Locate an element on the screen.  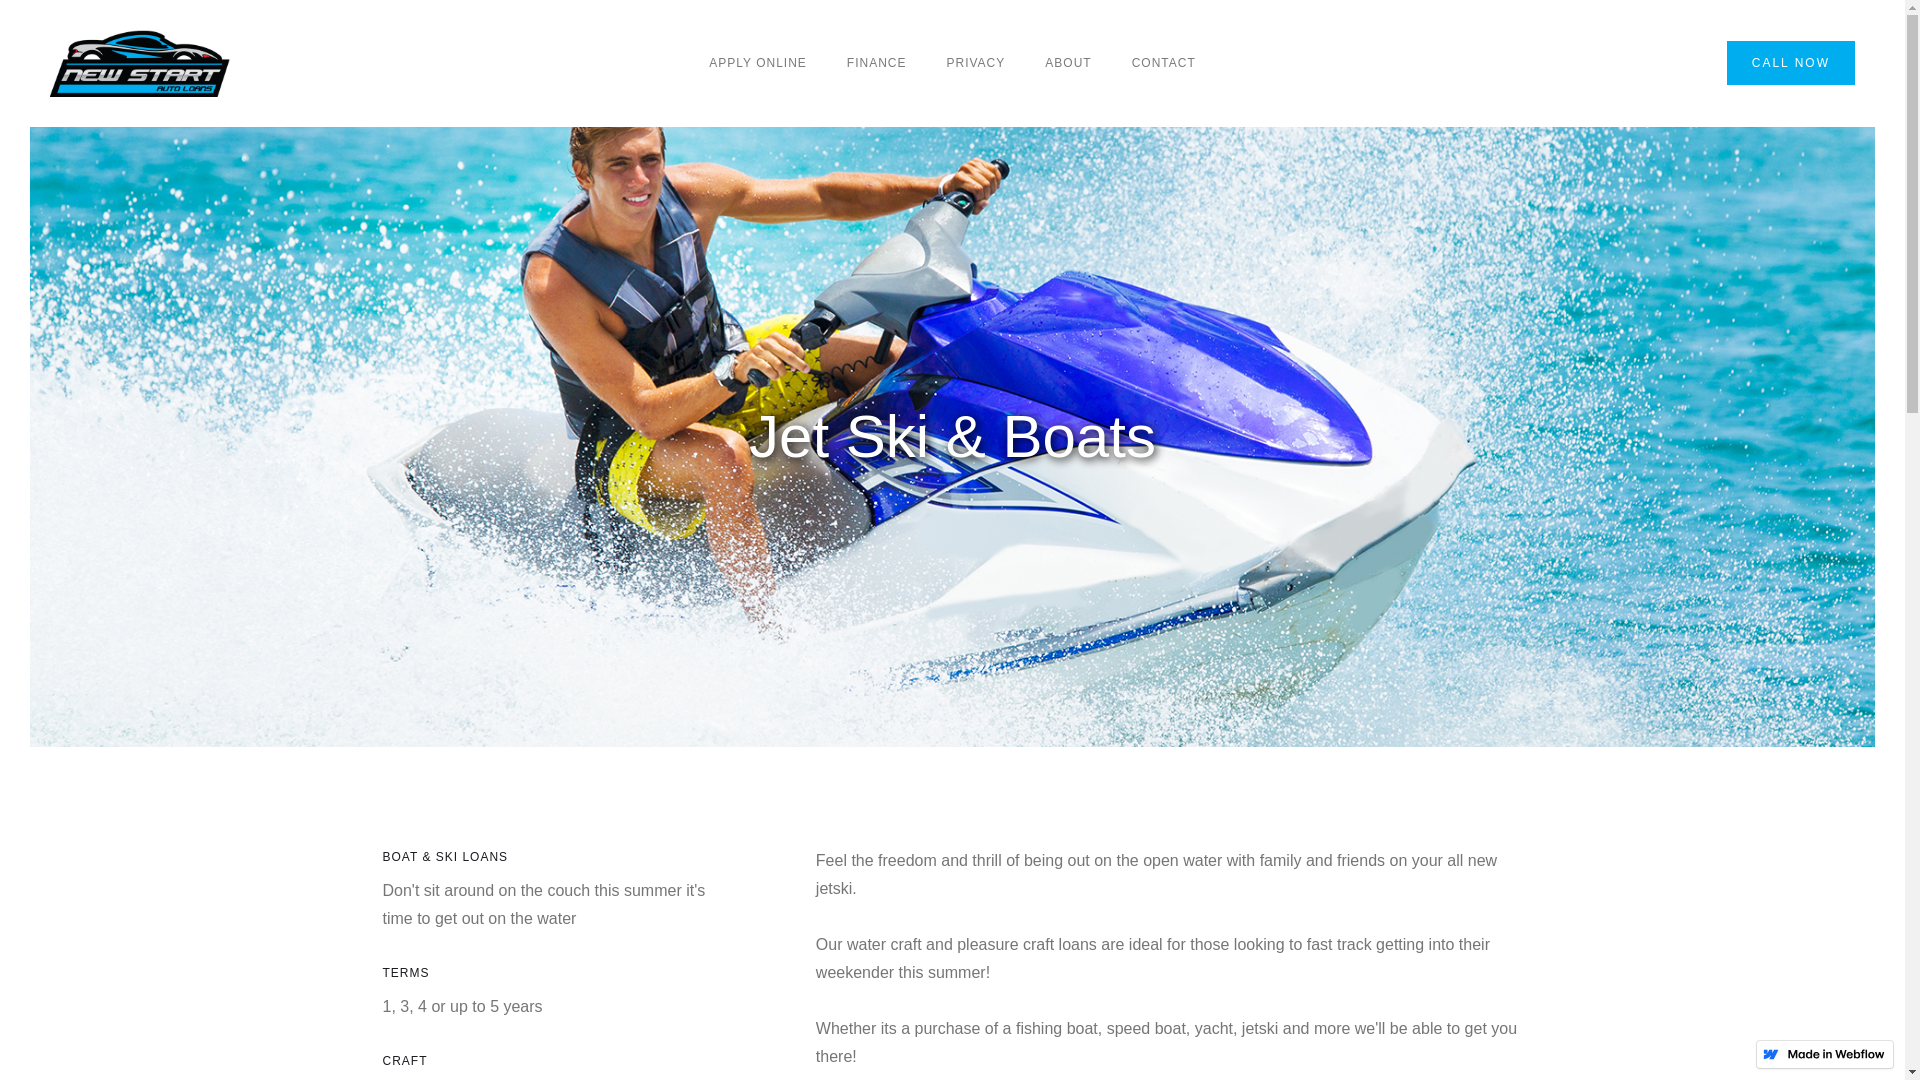
FINANCE is located at coordinates (877, 63).